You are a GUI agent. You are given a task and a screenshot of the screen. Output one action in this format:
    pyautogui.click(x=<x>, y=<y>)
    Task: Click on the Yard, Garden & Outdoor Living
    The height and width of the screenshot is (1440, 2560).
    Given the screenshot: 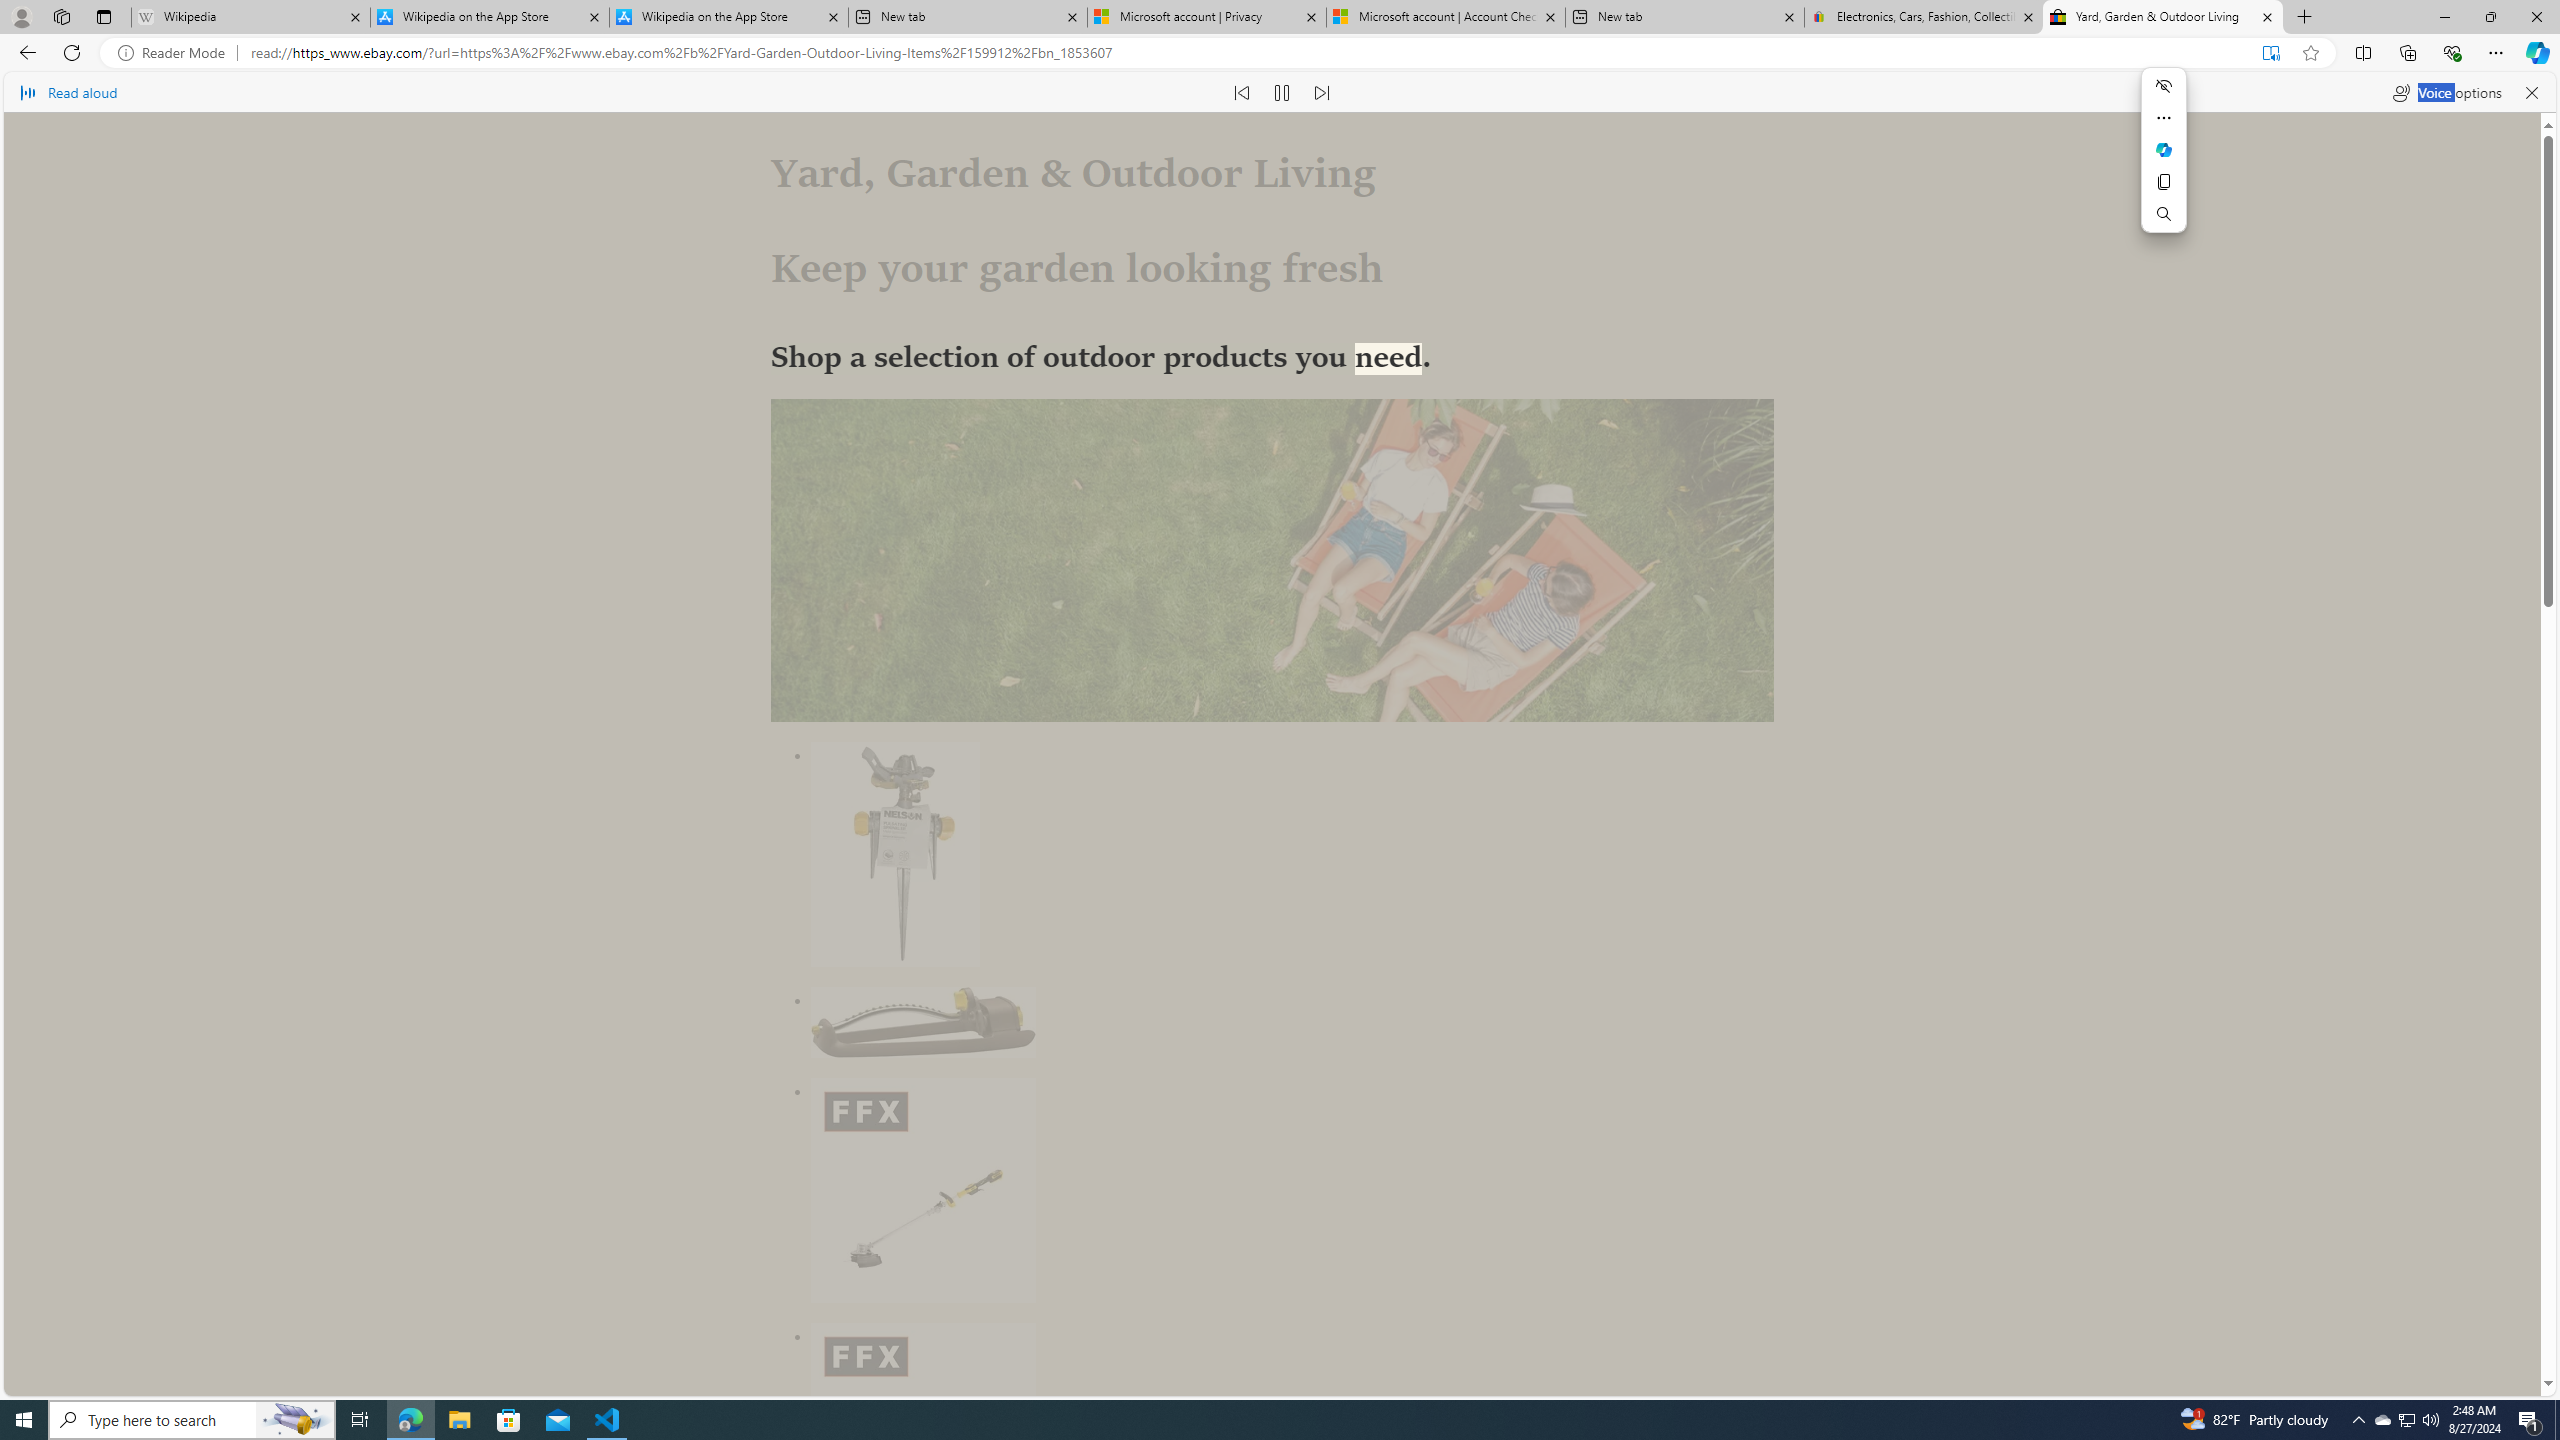 What is the action you would take?
    pyautogui.click(x=2163, y=17)
    